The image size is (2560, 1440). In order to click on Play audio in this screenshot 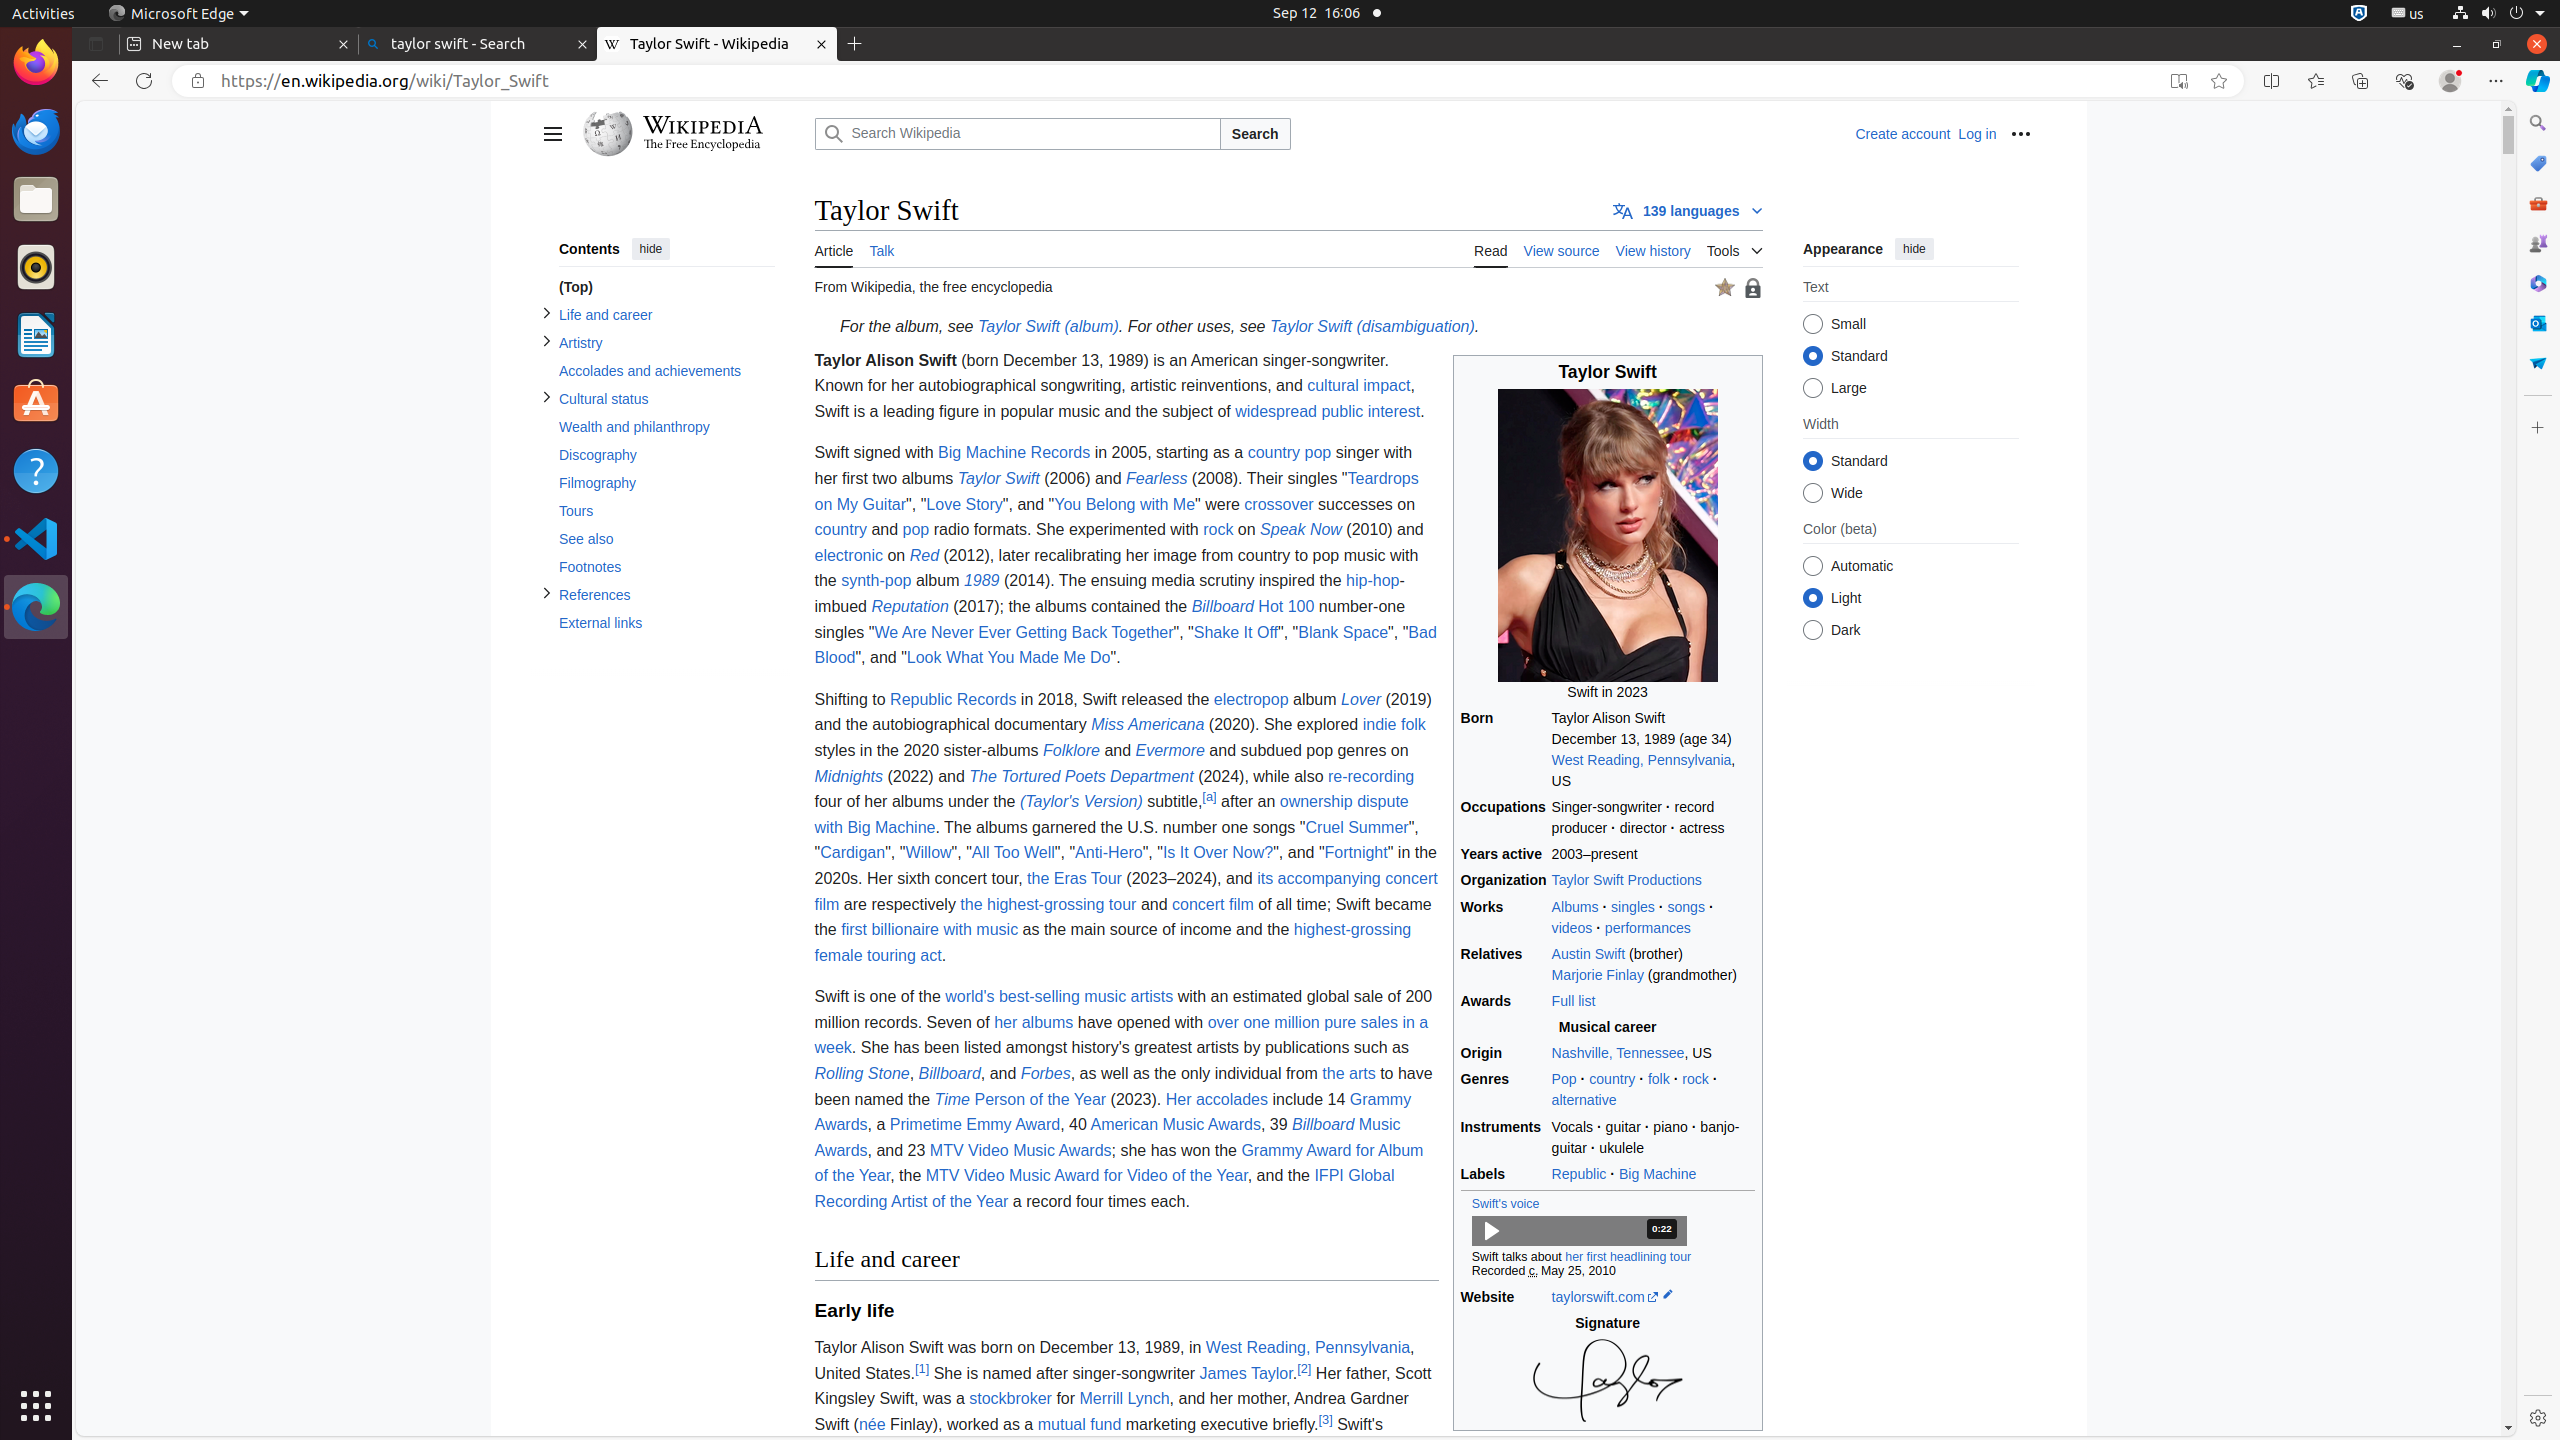, I will do `click(1579, 1230)`.